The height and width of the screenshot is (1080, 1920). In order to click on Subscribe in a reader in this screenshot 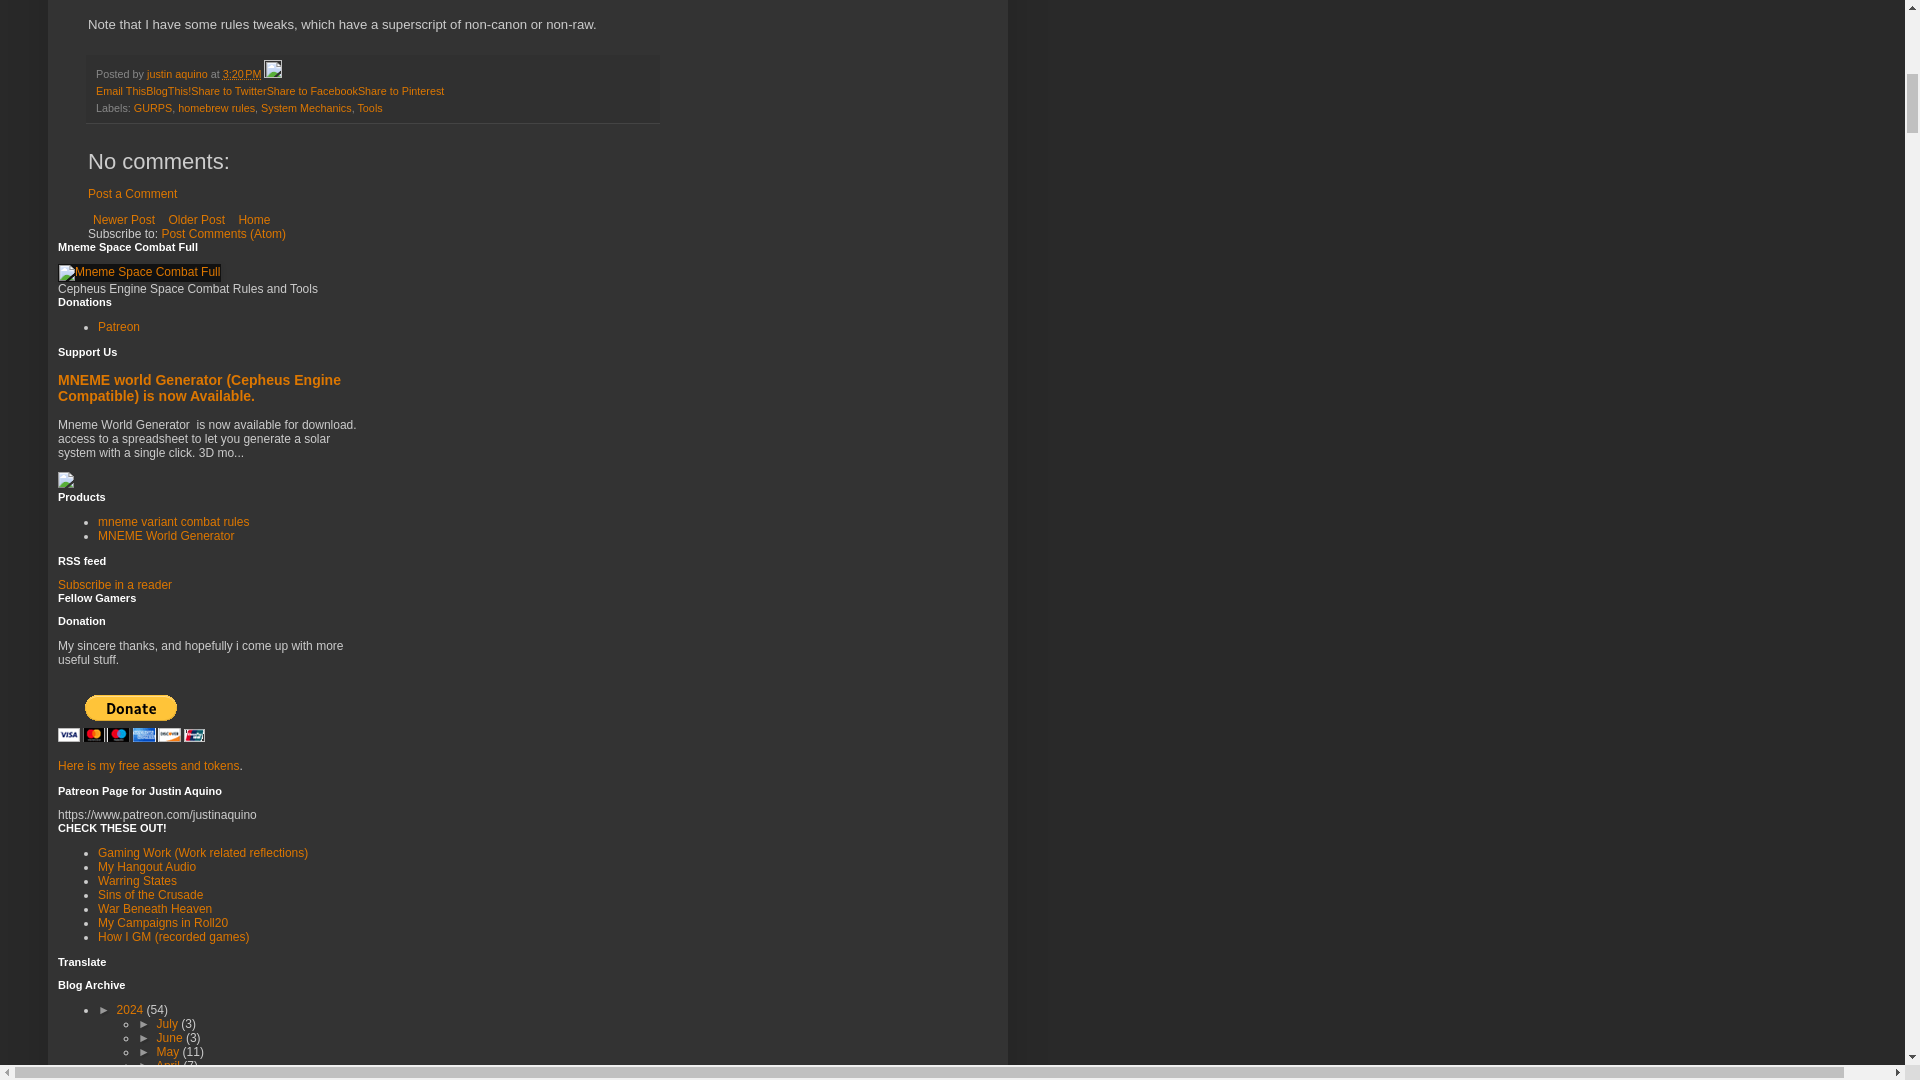, I will do `click(114, 584)`.